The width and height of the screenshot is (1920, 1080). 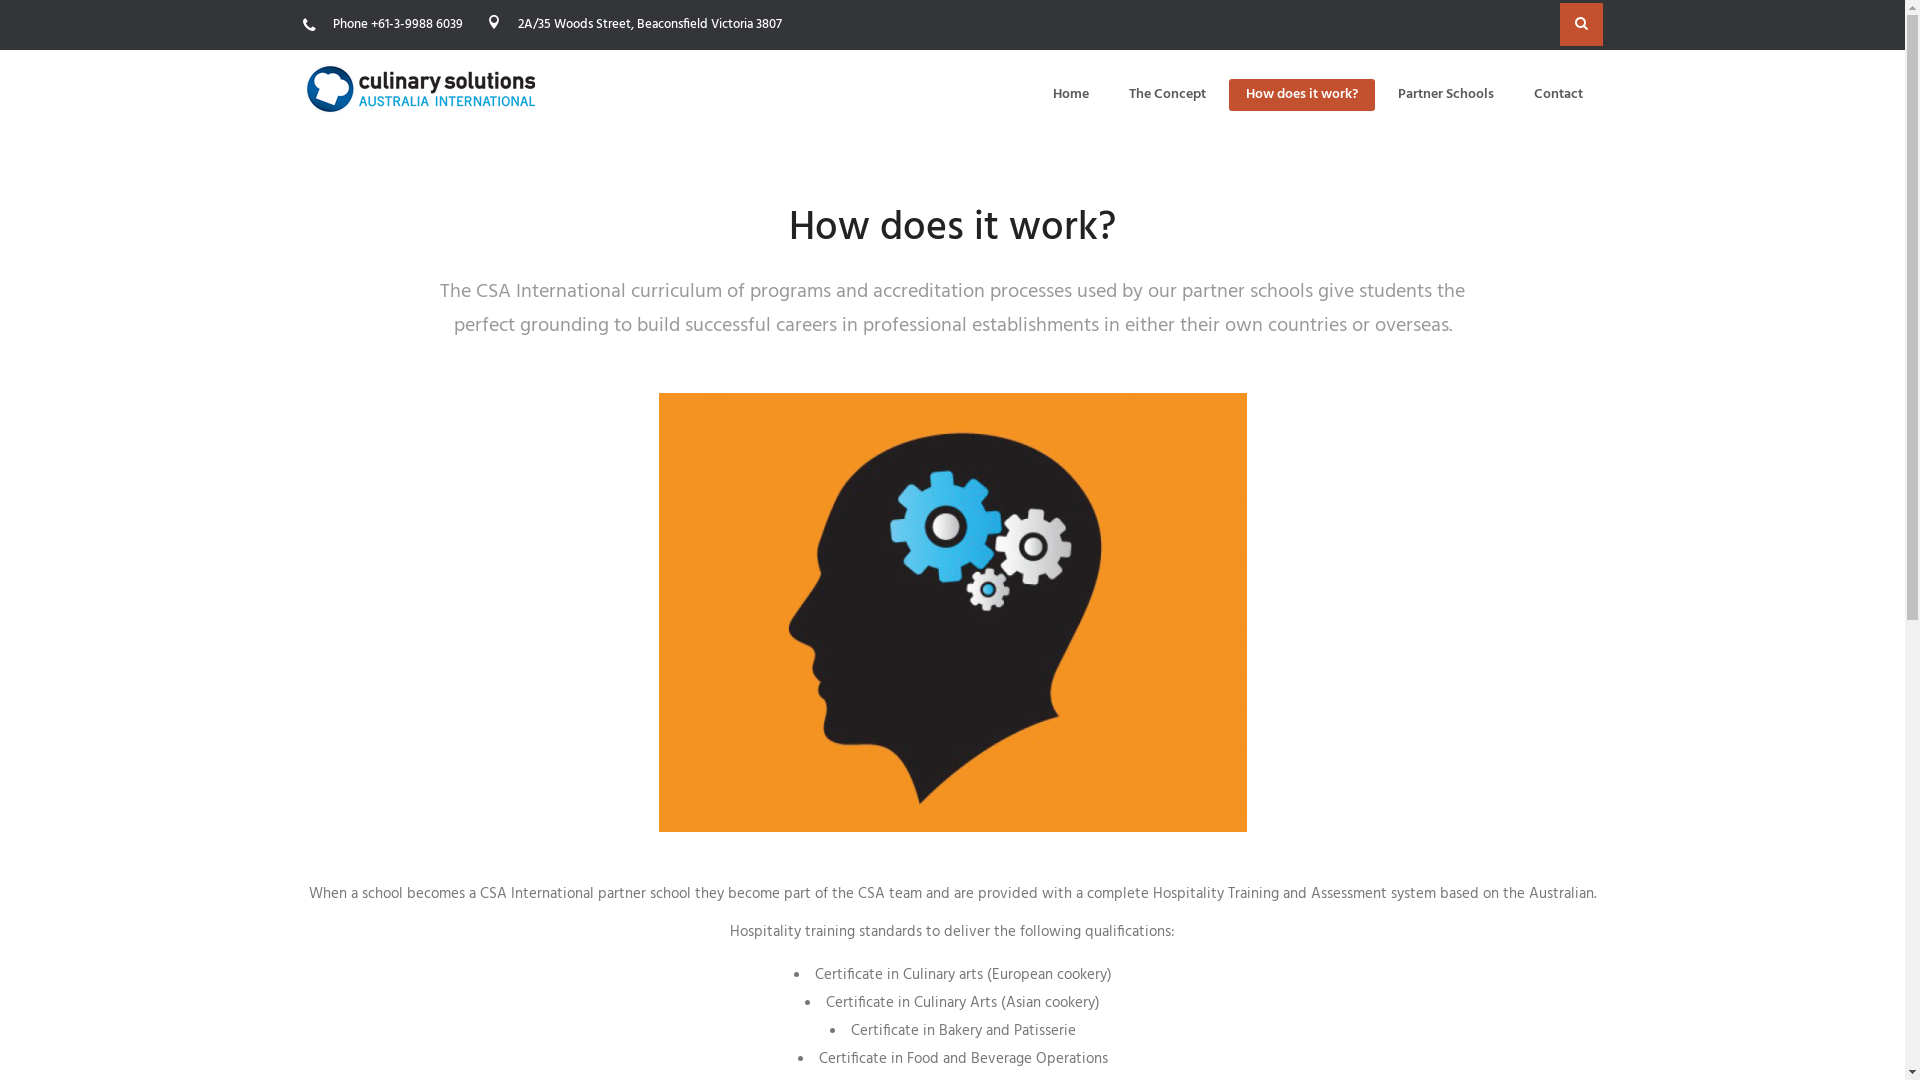 What do you see at coordinates (1166, 94) in the screenshot?
I see `The Concept` at bounding box center [1166, 94].